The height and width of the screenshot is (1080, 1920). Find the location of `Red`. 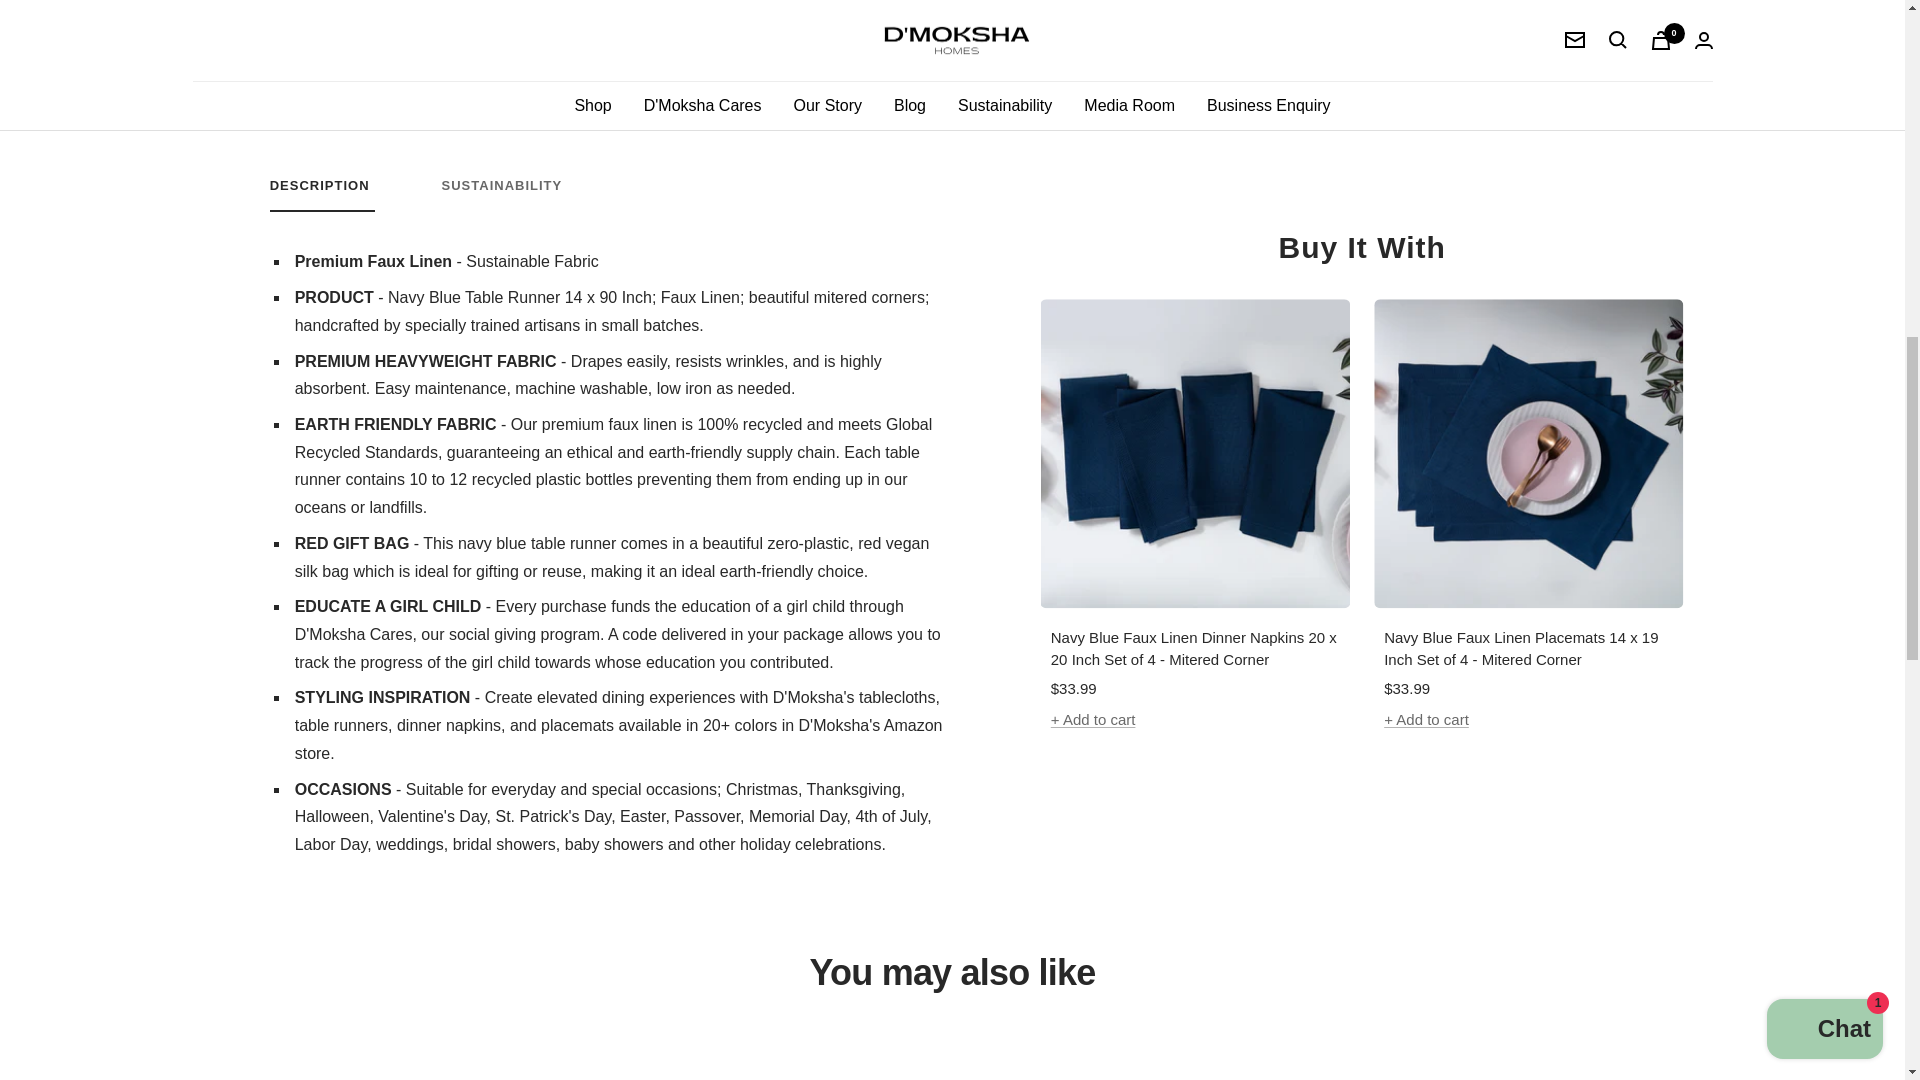

Red is located at coordinates (1198, 16).